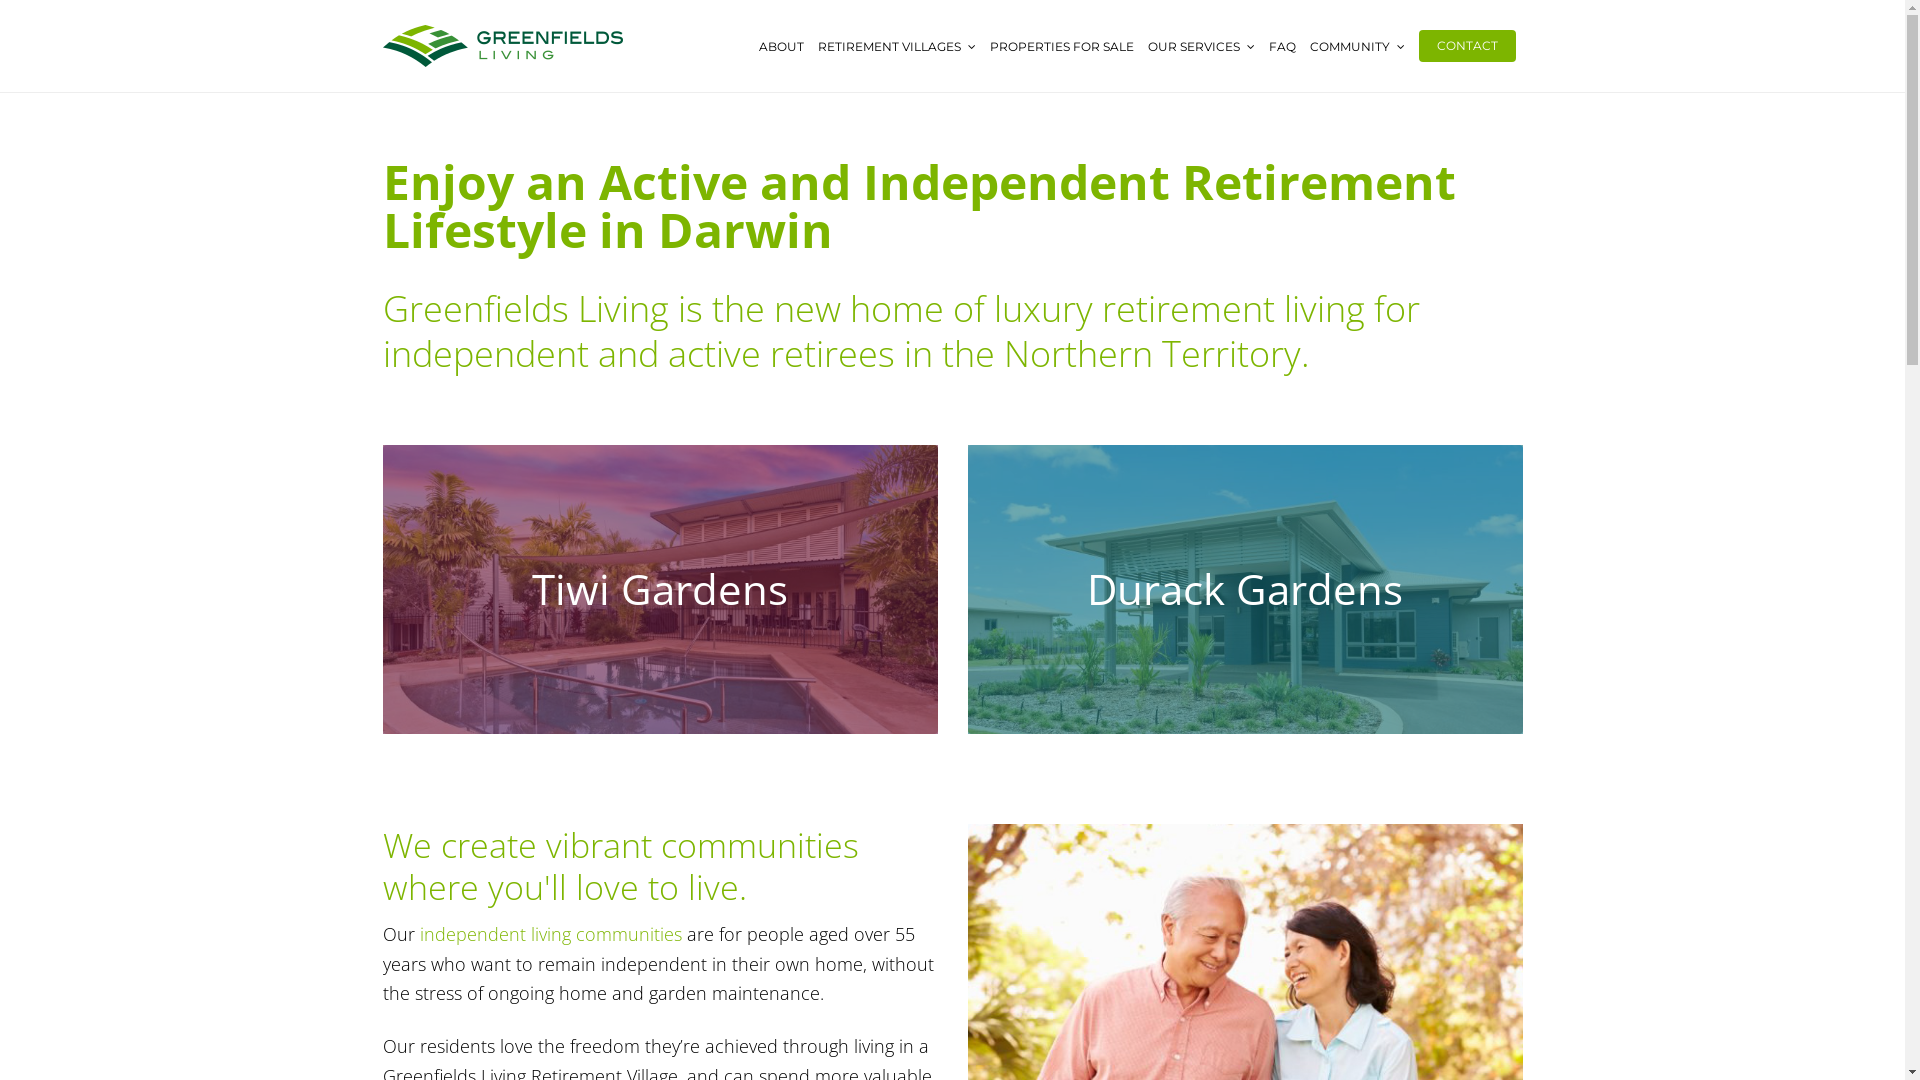  Describe the element at coordinates (1246, 588) in the screenshot. I see `Greenfields Durack - Print-1_E` at that location.